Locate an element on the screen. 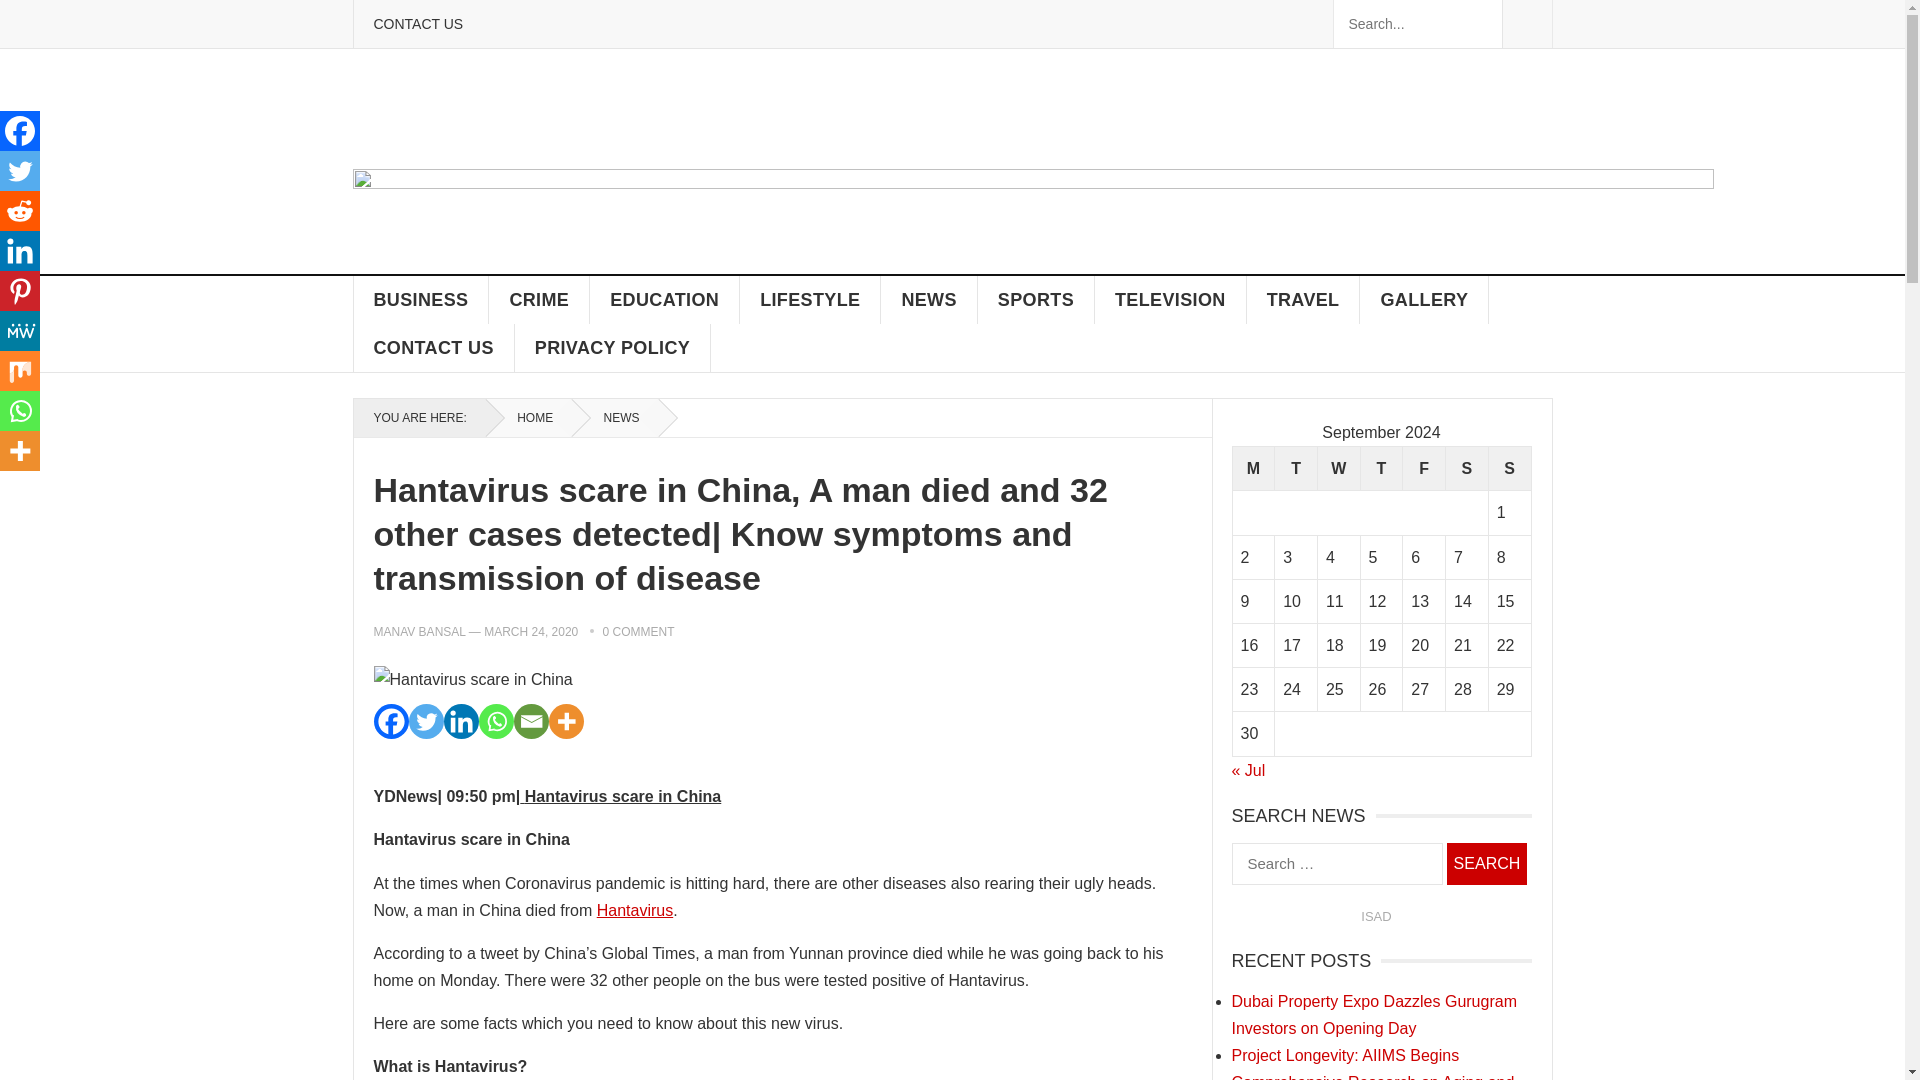  Twitter is located at coordinates (425, 721).